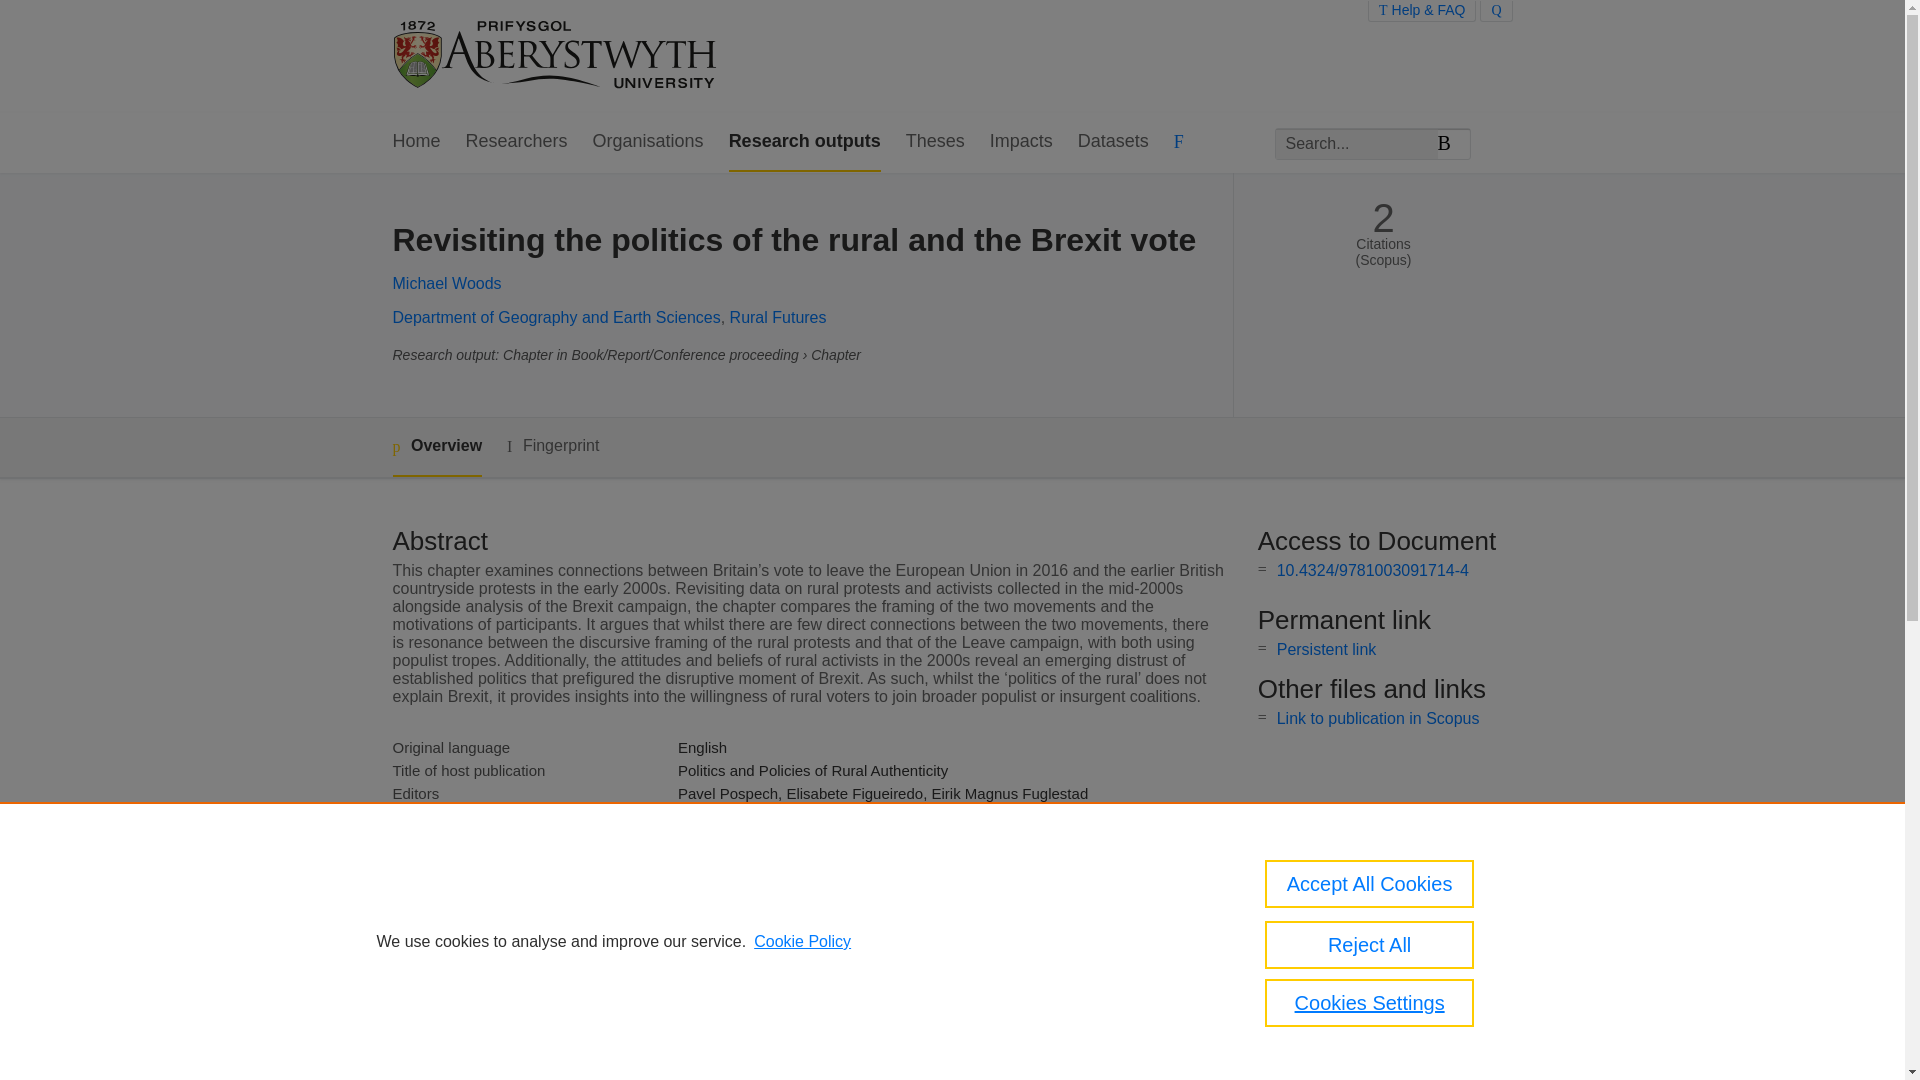 The width and height of the screenshot is (1920, 1080). Describe the element at coordinates (517, 142) in the screenshot. I see `Researchers` at that location.